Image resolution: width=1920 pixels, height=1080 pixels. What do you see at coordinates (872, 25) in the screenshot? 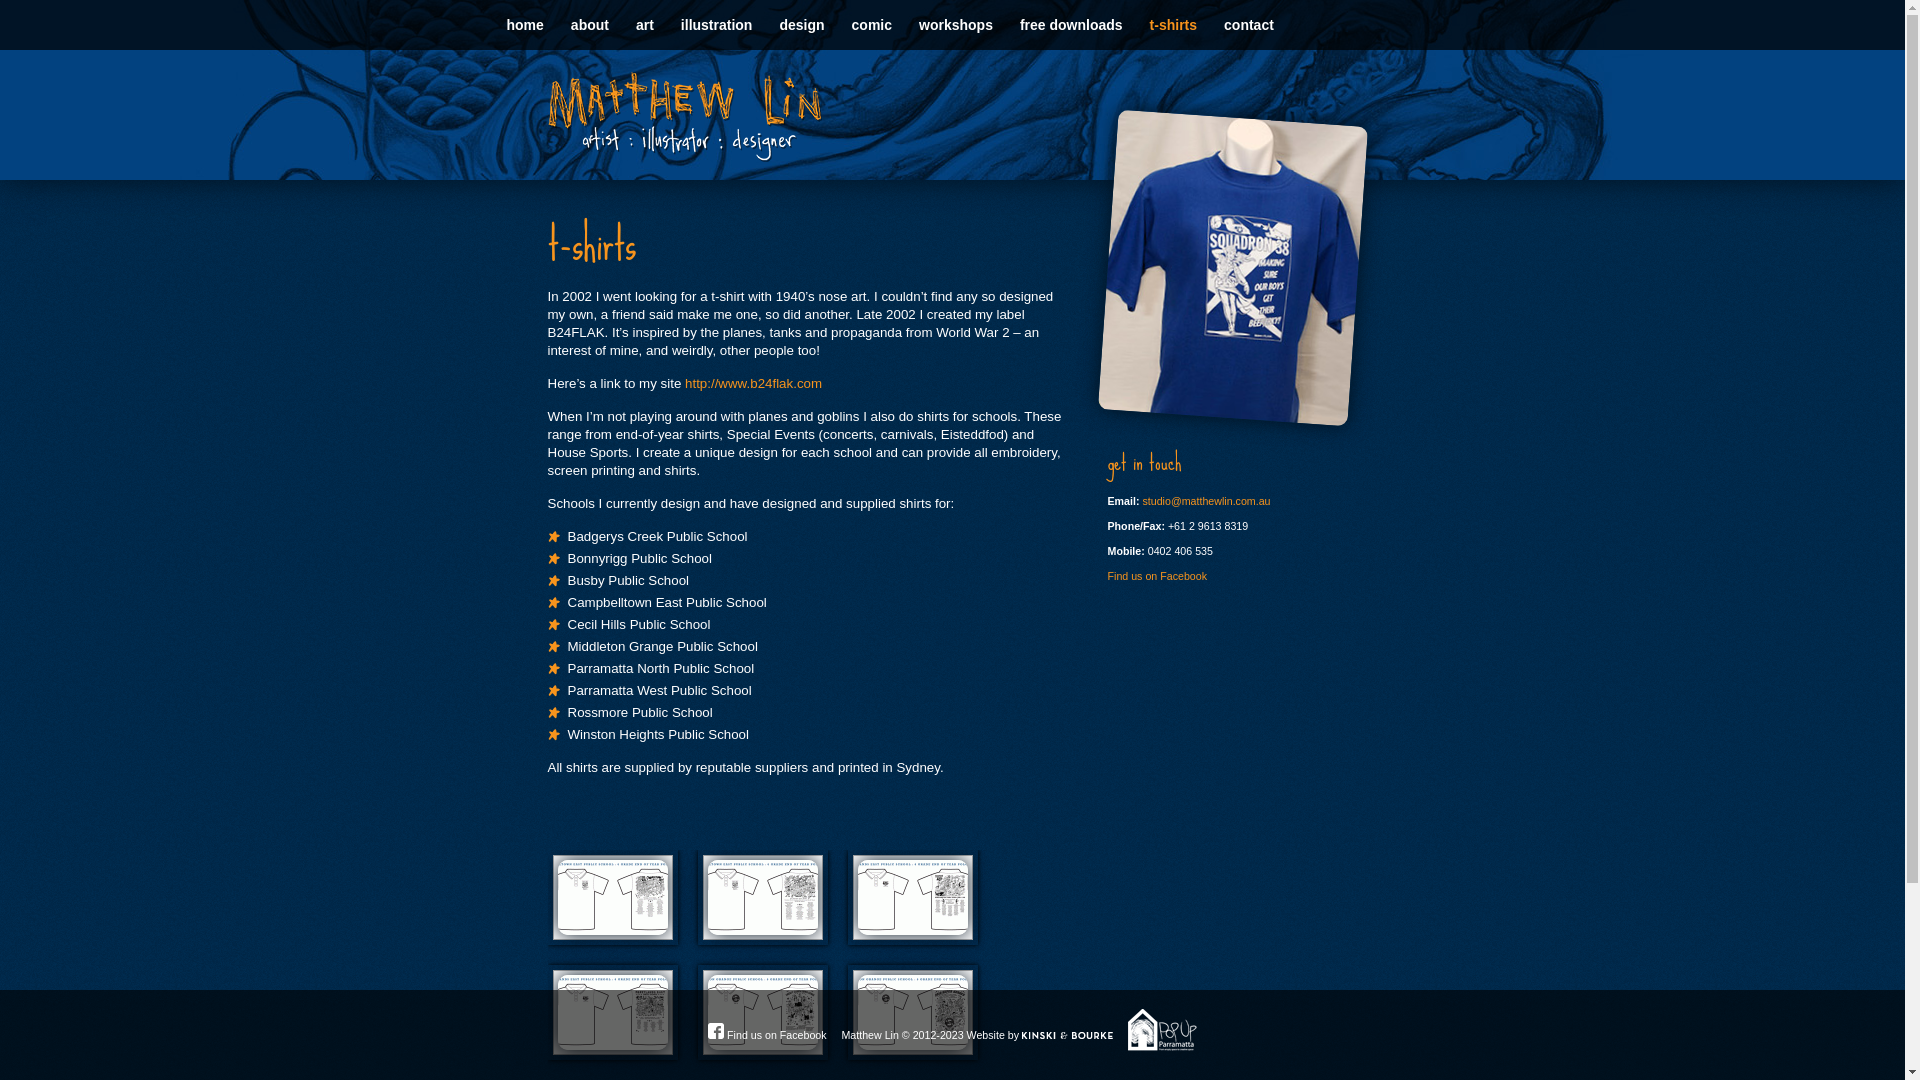
I see `comic` at bounding box center [872, 25].